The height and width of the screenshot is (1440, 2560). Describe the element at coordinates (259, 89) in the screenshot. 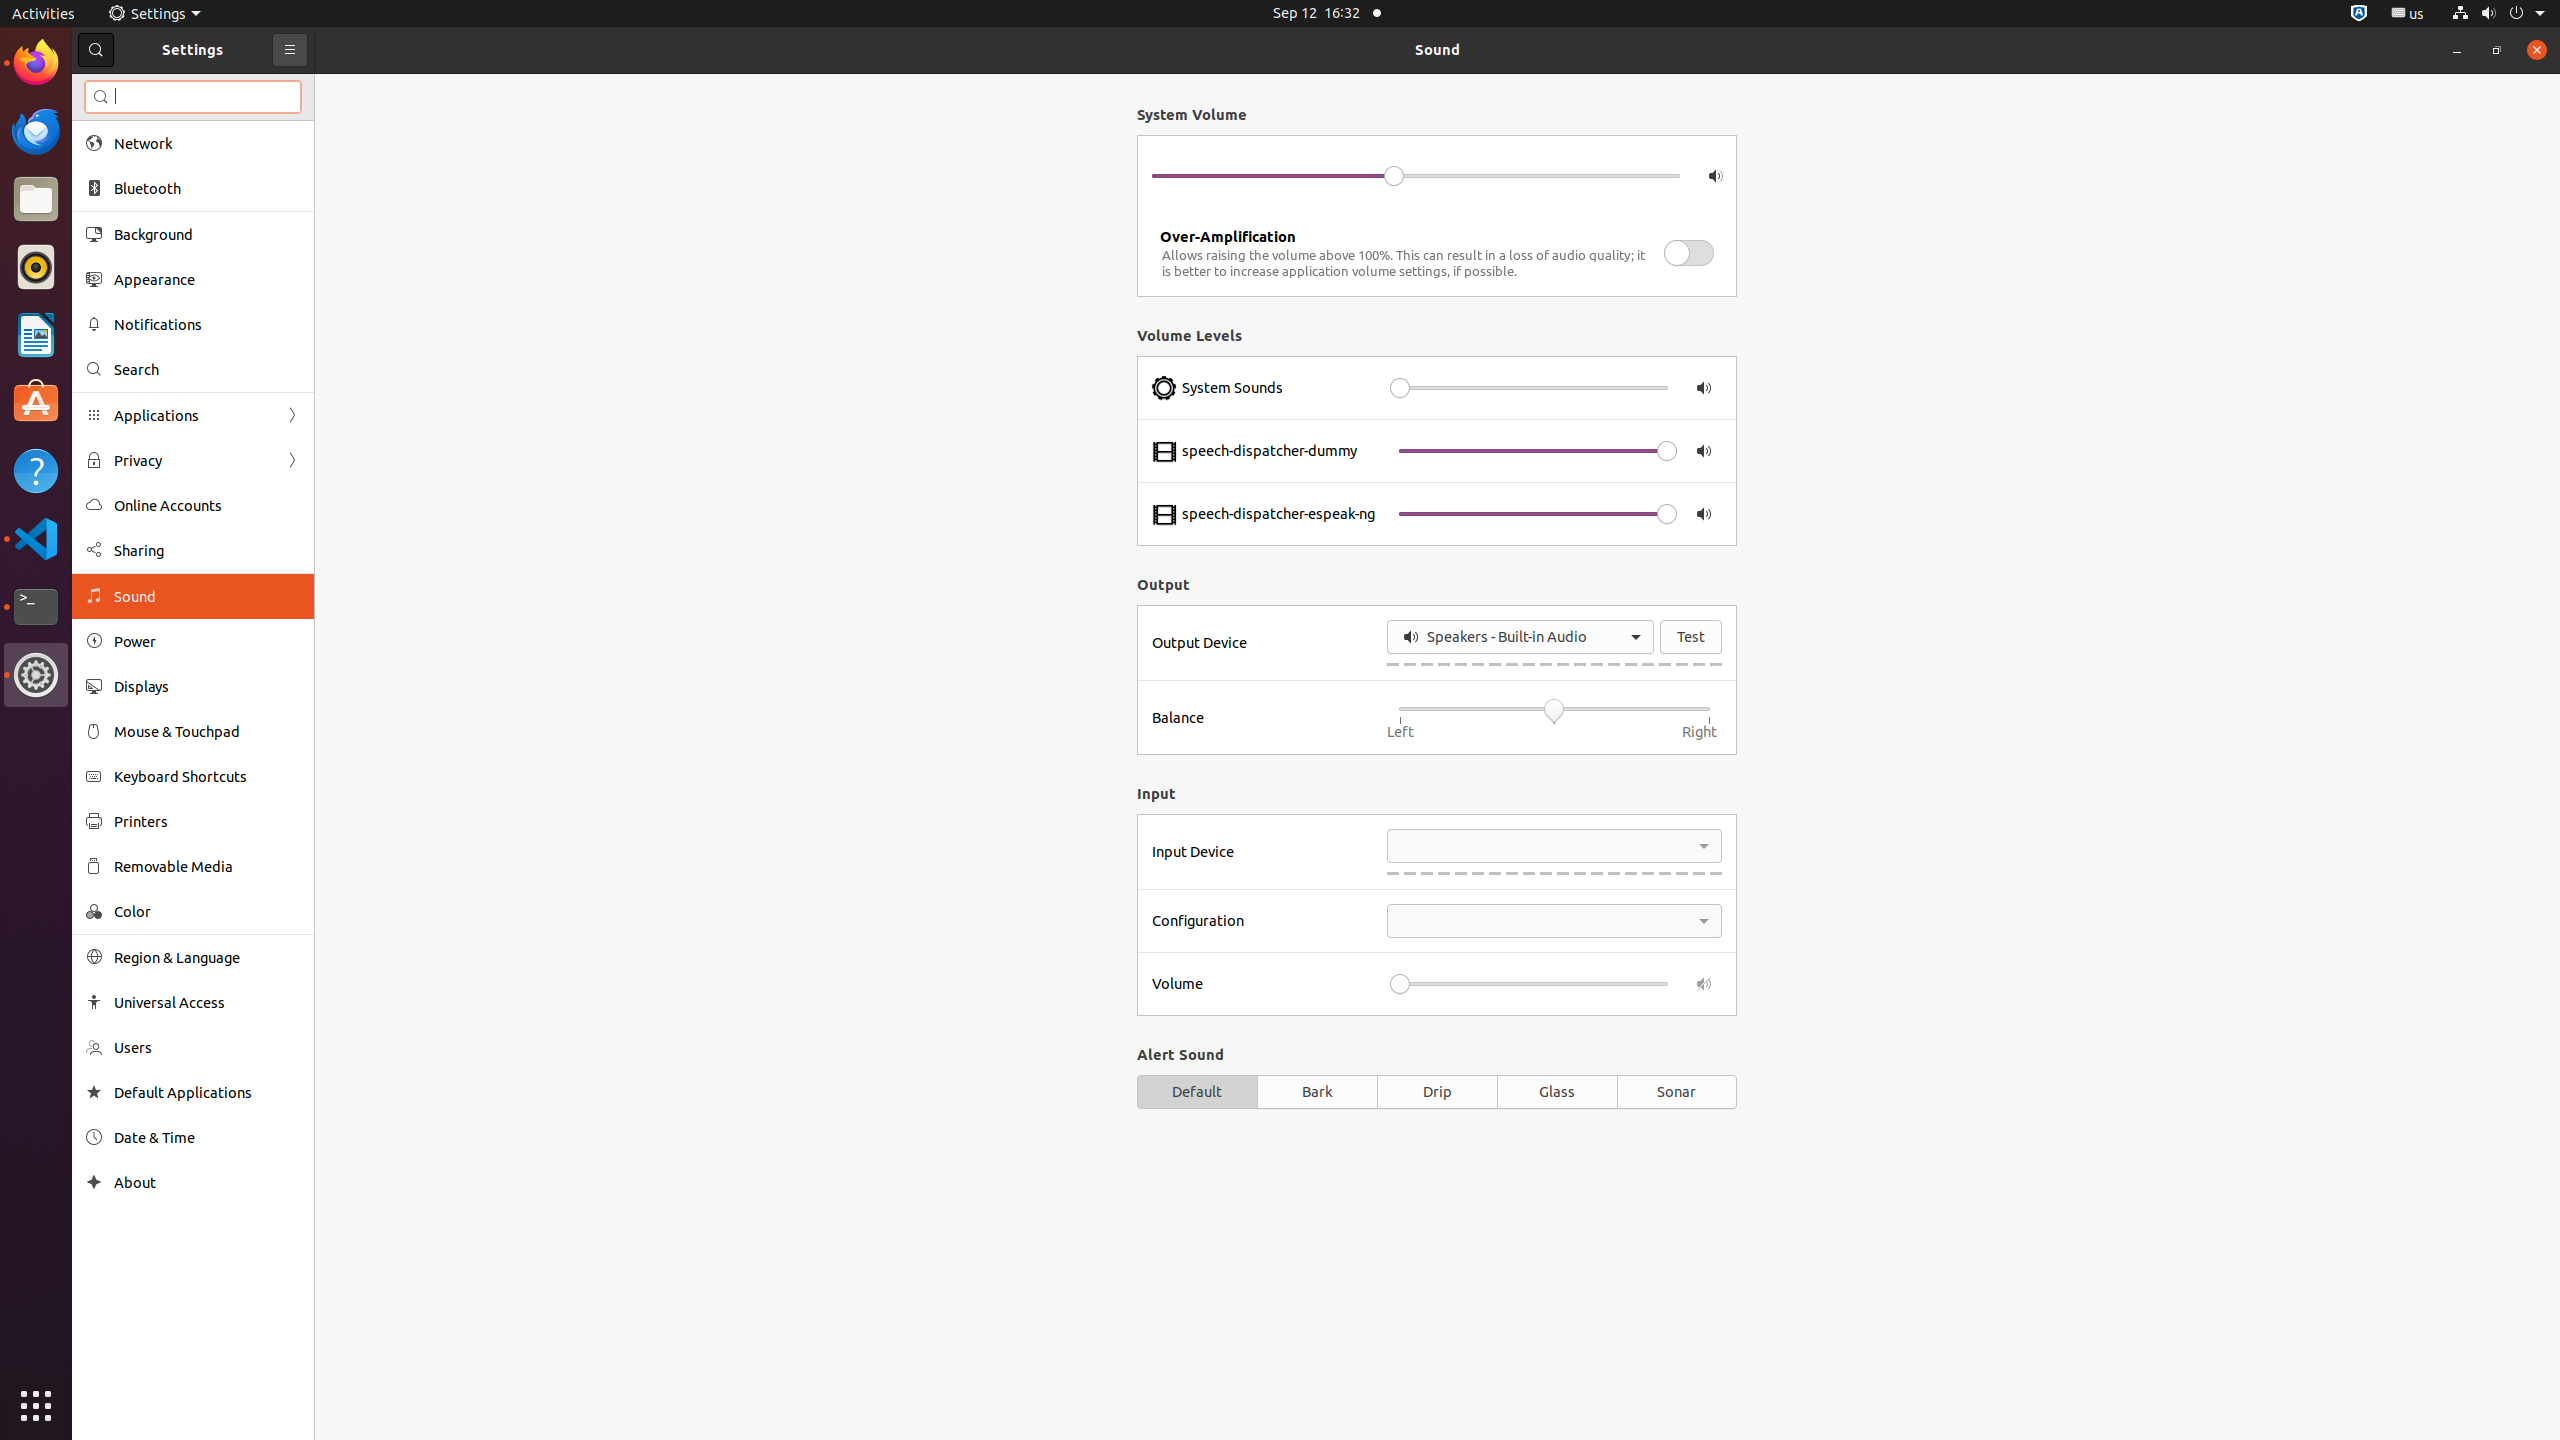

I see `li.txt` at that location.